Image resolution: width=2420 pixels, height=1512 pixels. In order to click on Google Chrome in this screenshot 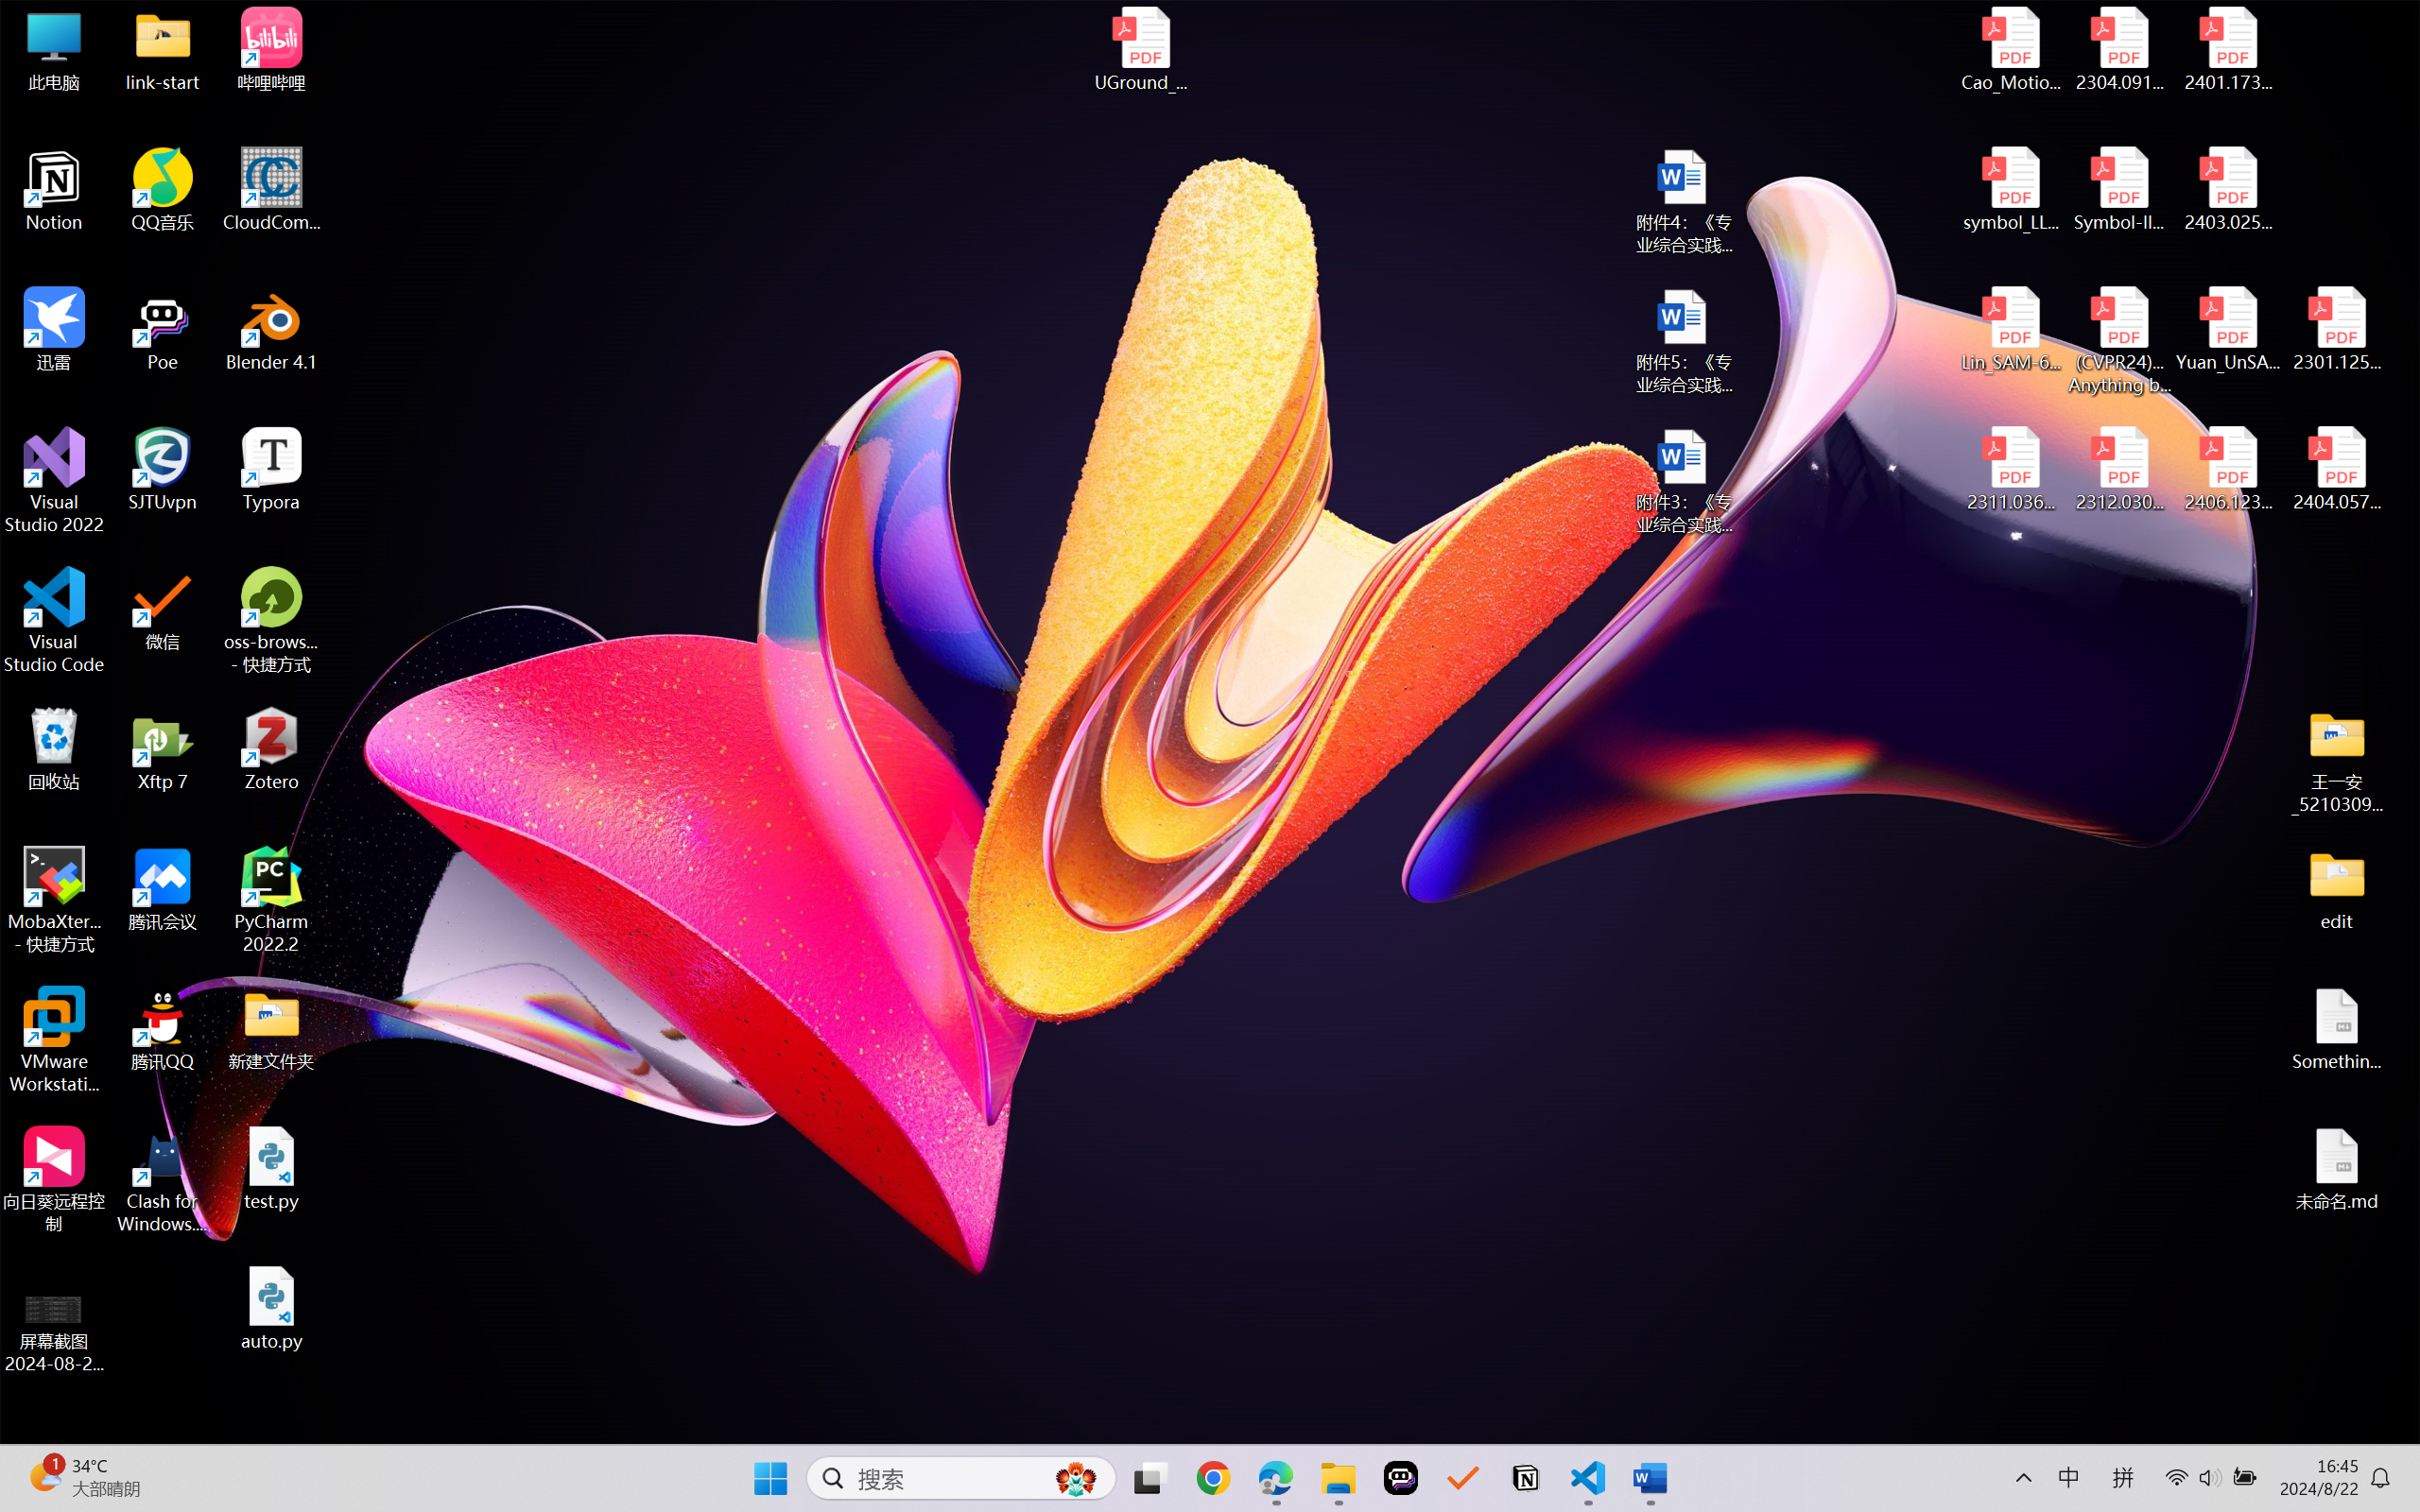, I will do `click(1213, 1478)`.